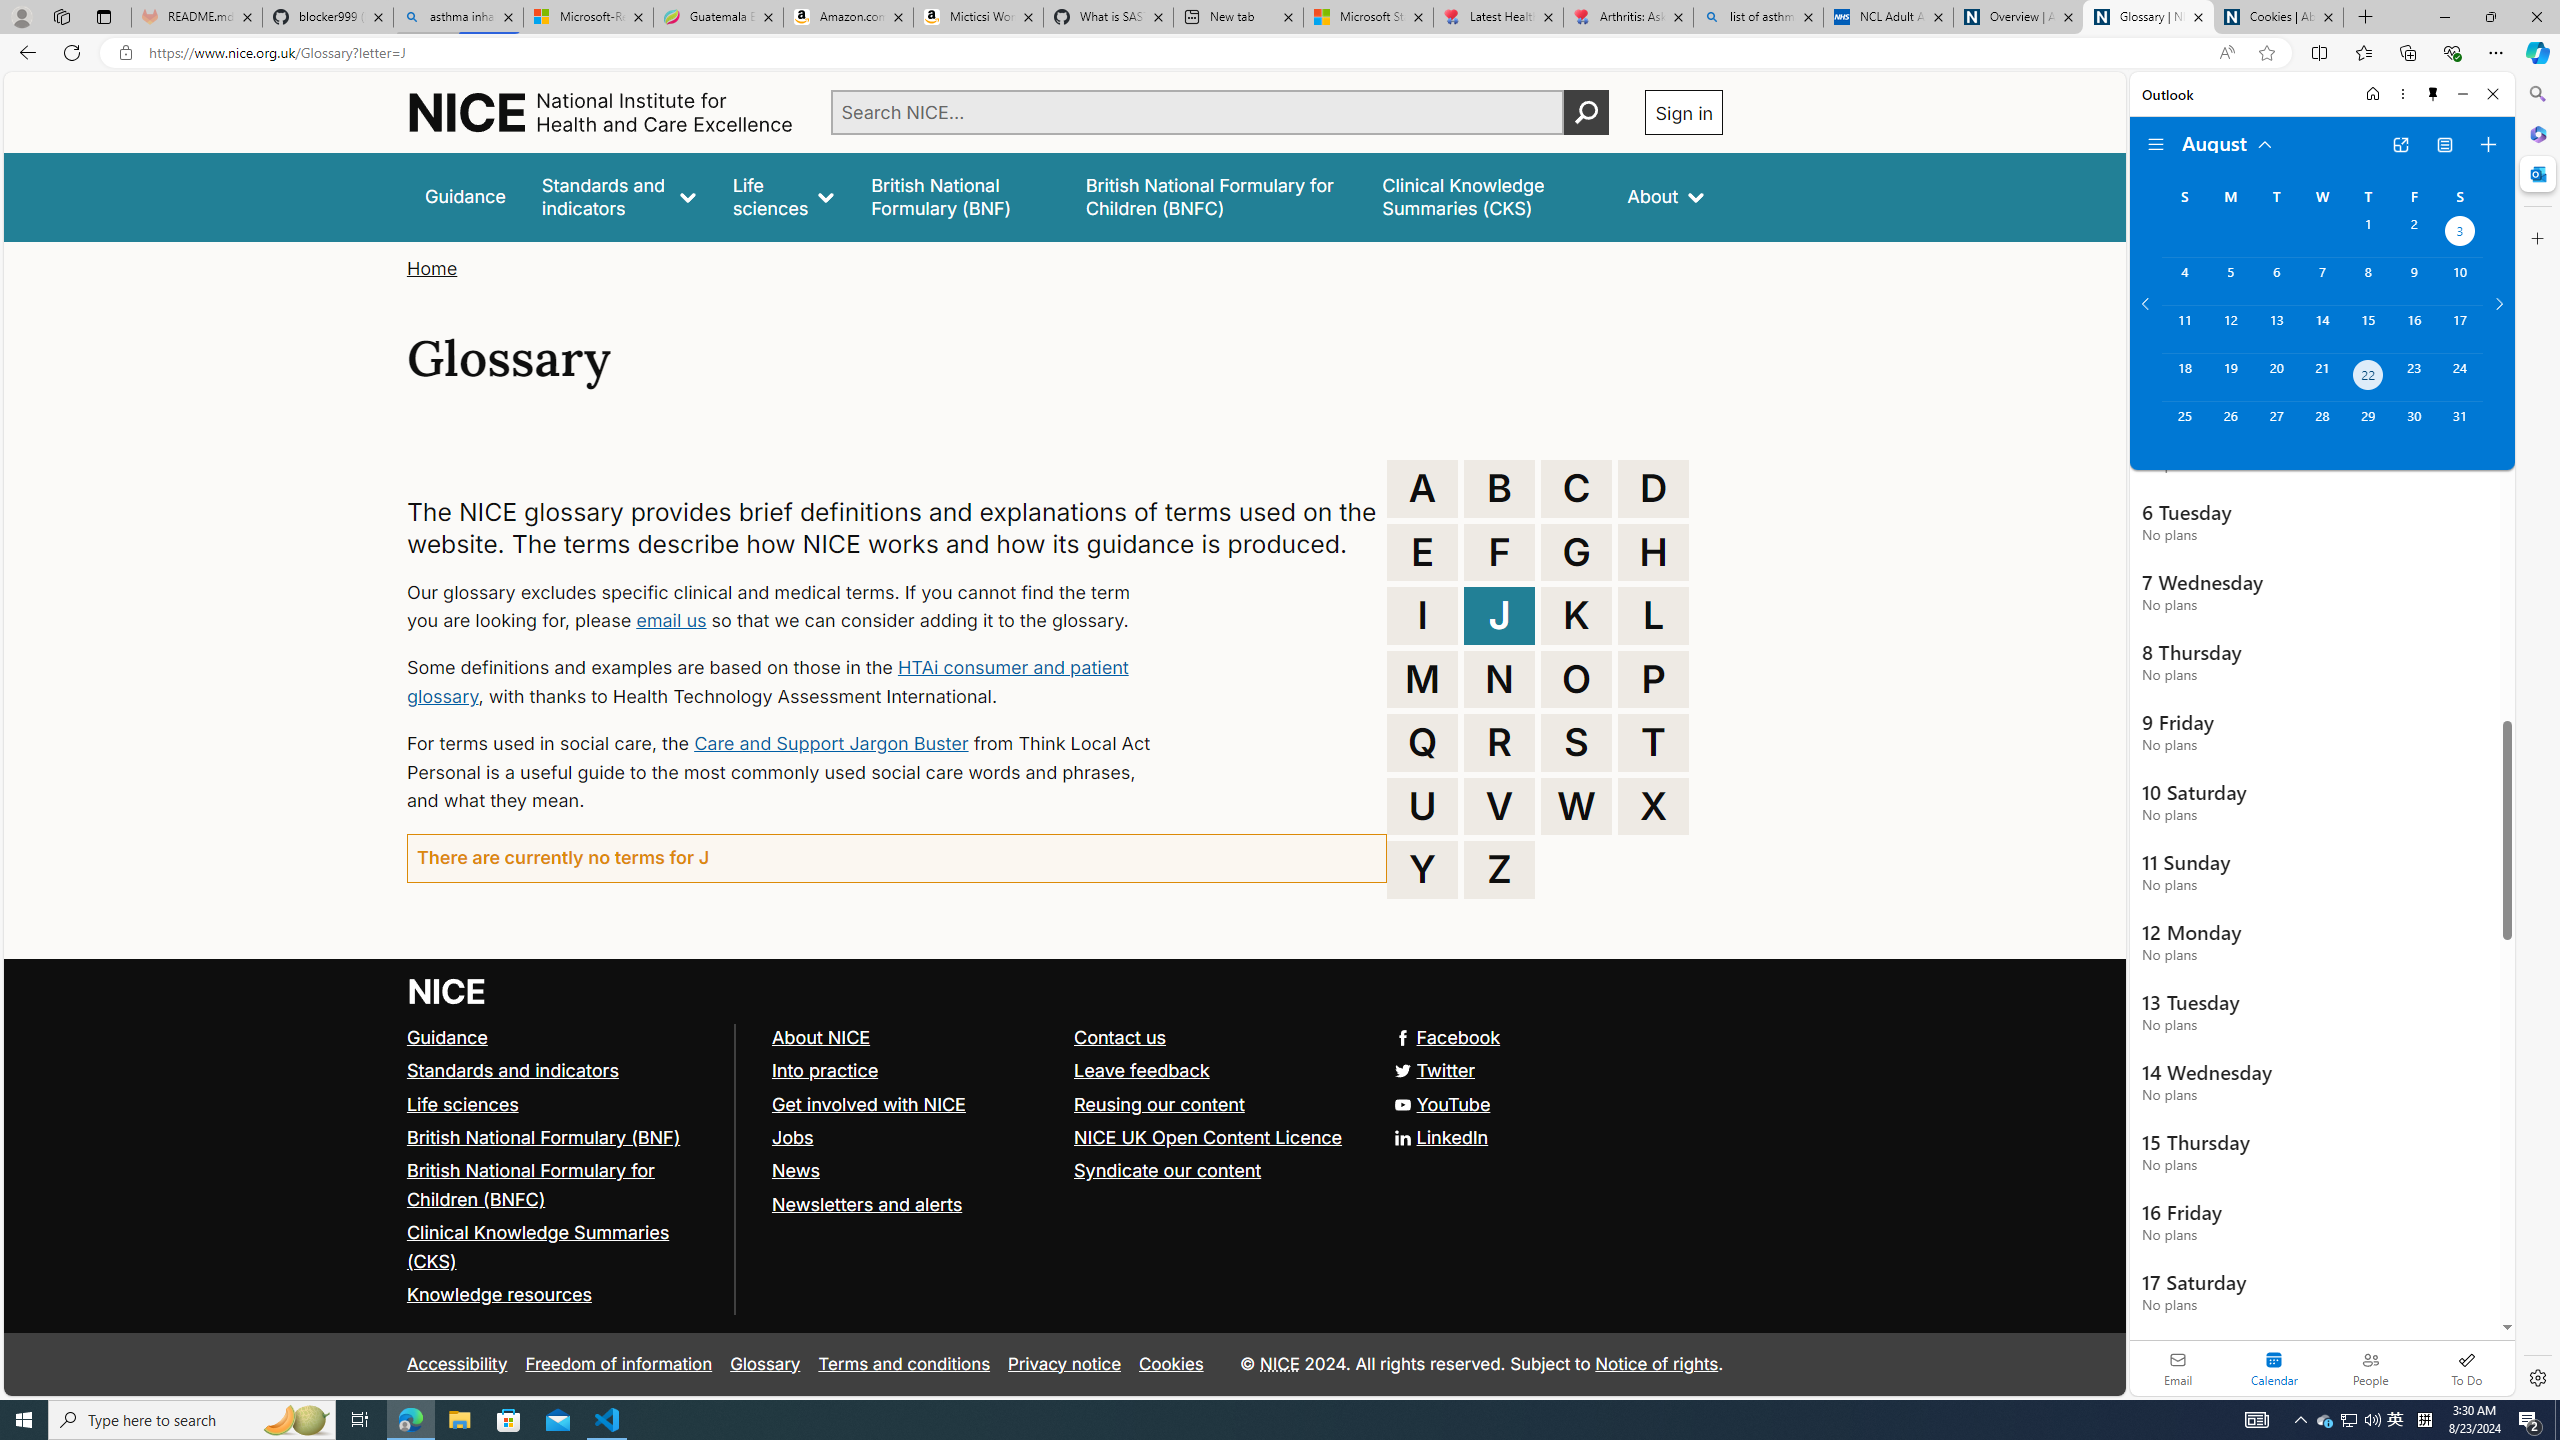  What do you see at coordinates (1064, 1105) in the screenshot?
I see `YouTube` at bounding box center [1064, 1105].